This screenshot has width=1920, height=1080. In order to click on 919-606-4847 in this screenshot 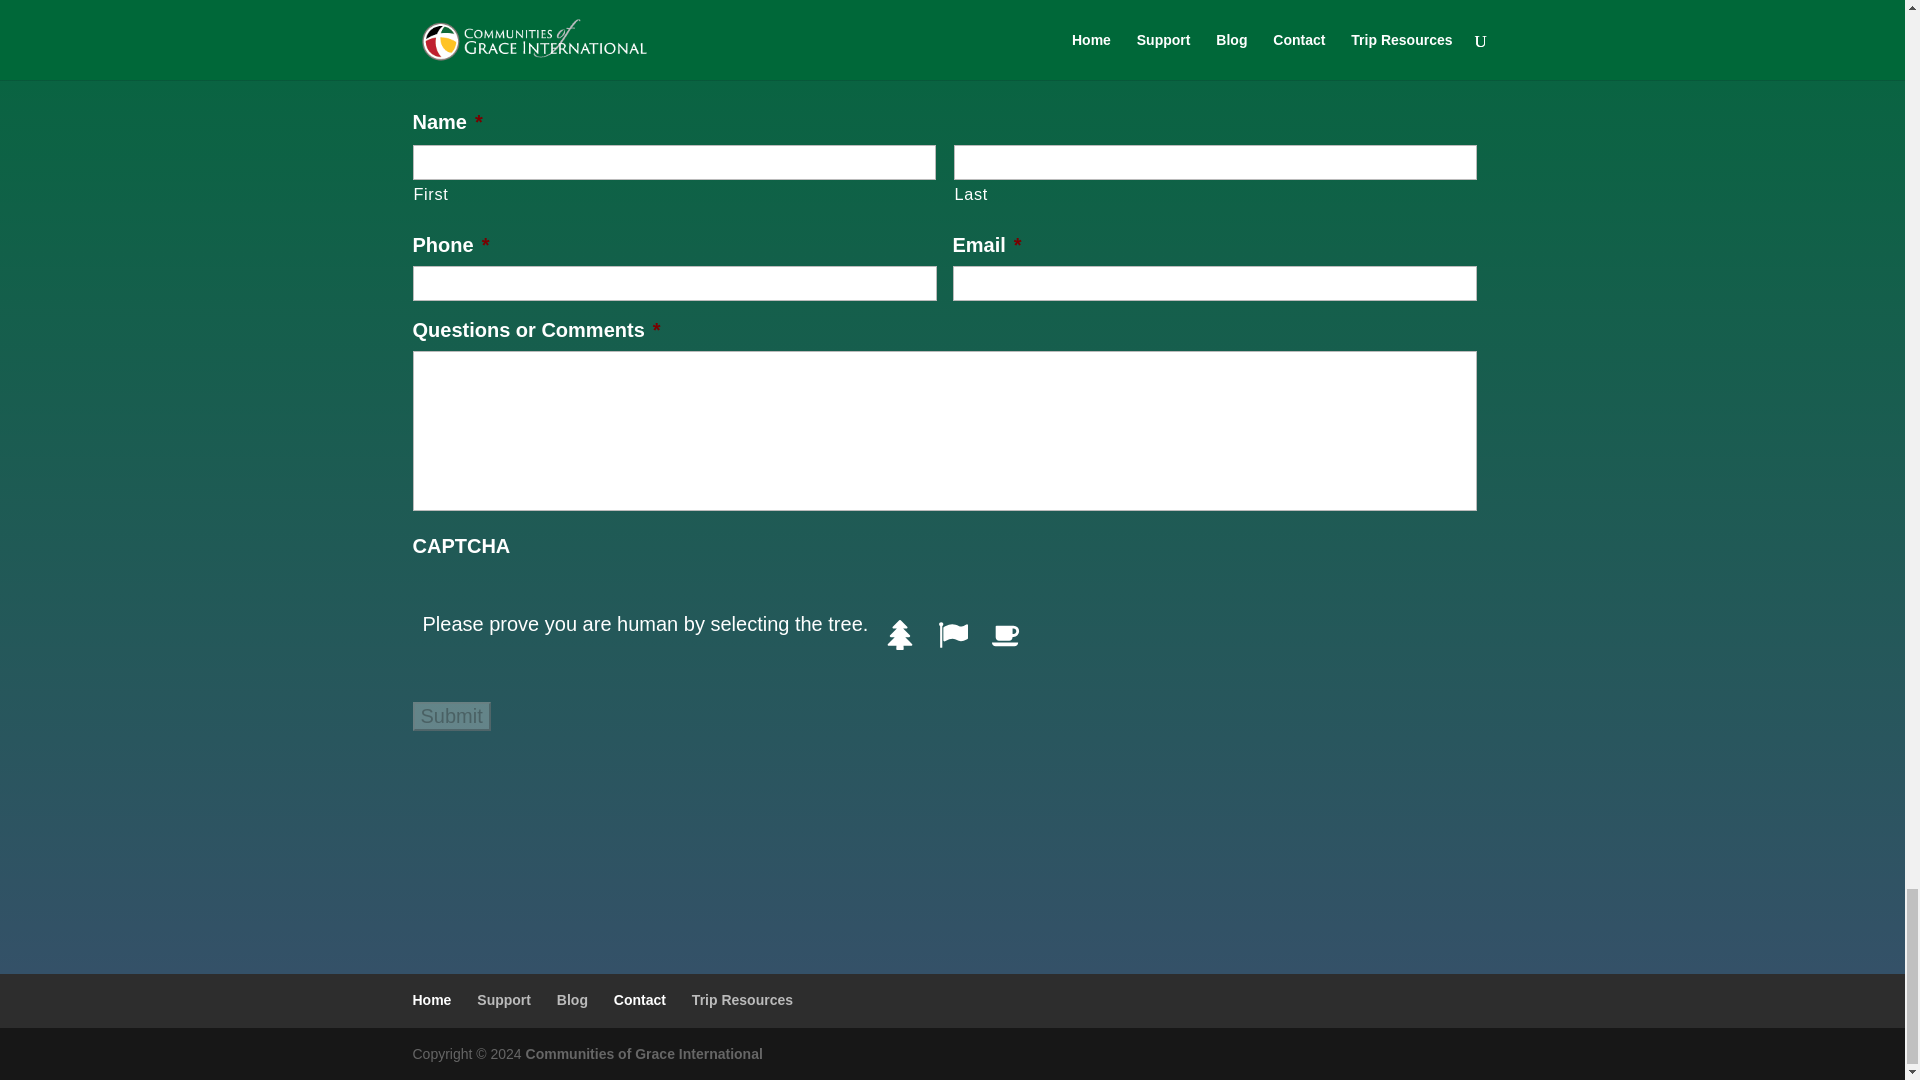, I will do `click(952, 20)`.